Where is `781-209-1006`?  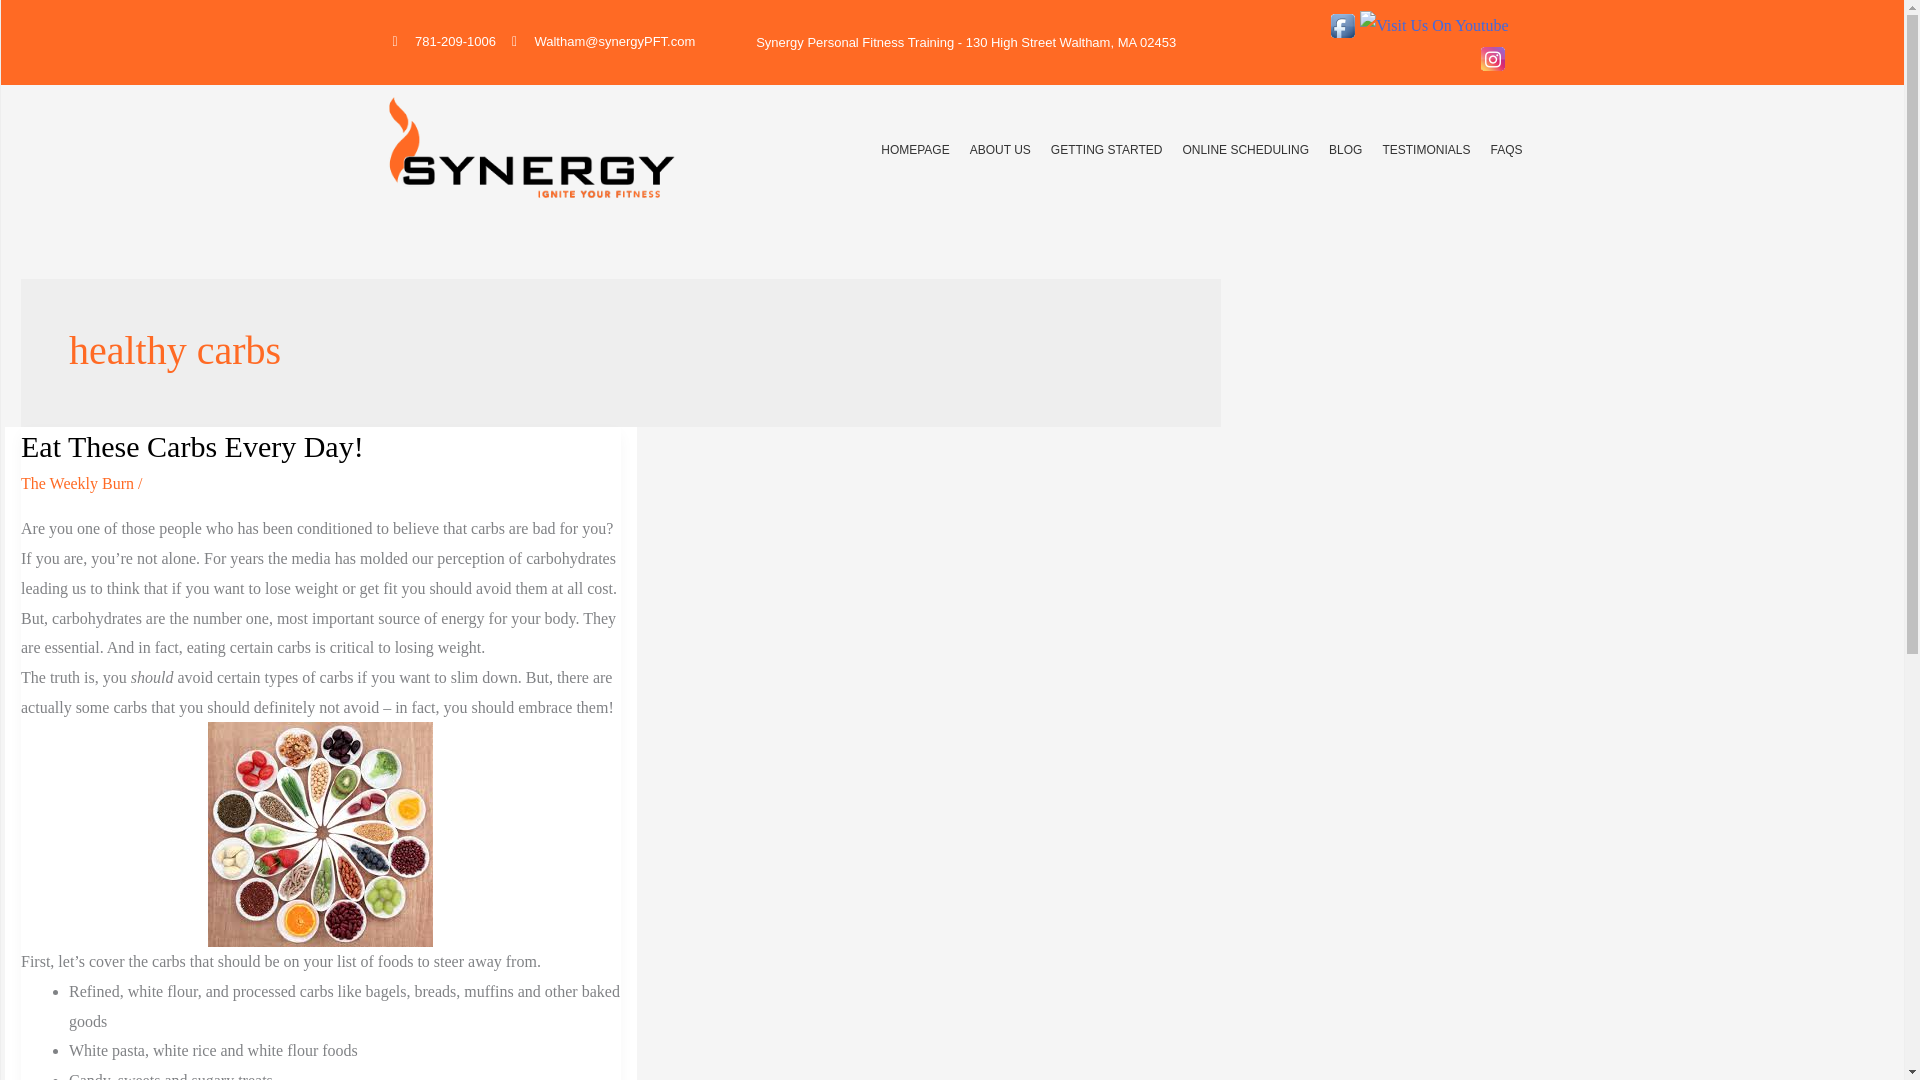 781-209-1006 is located at coordinates (443, 42).